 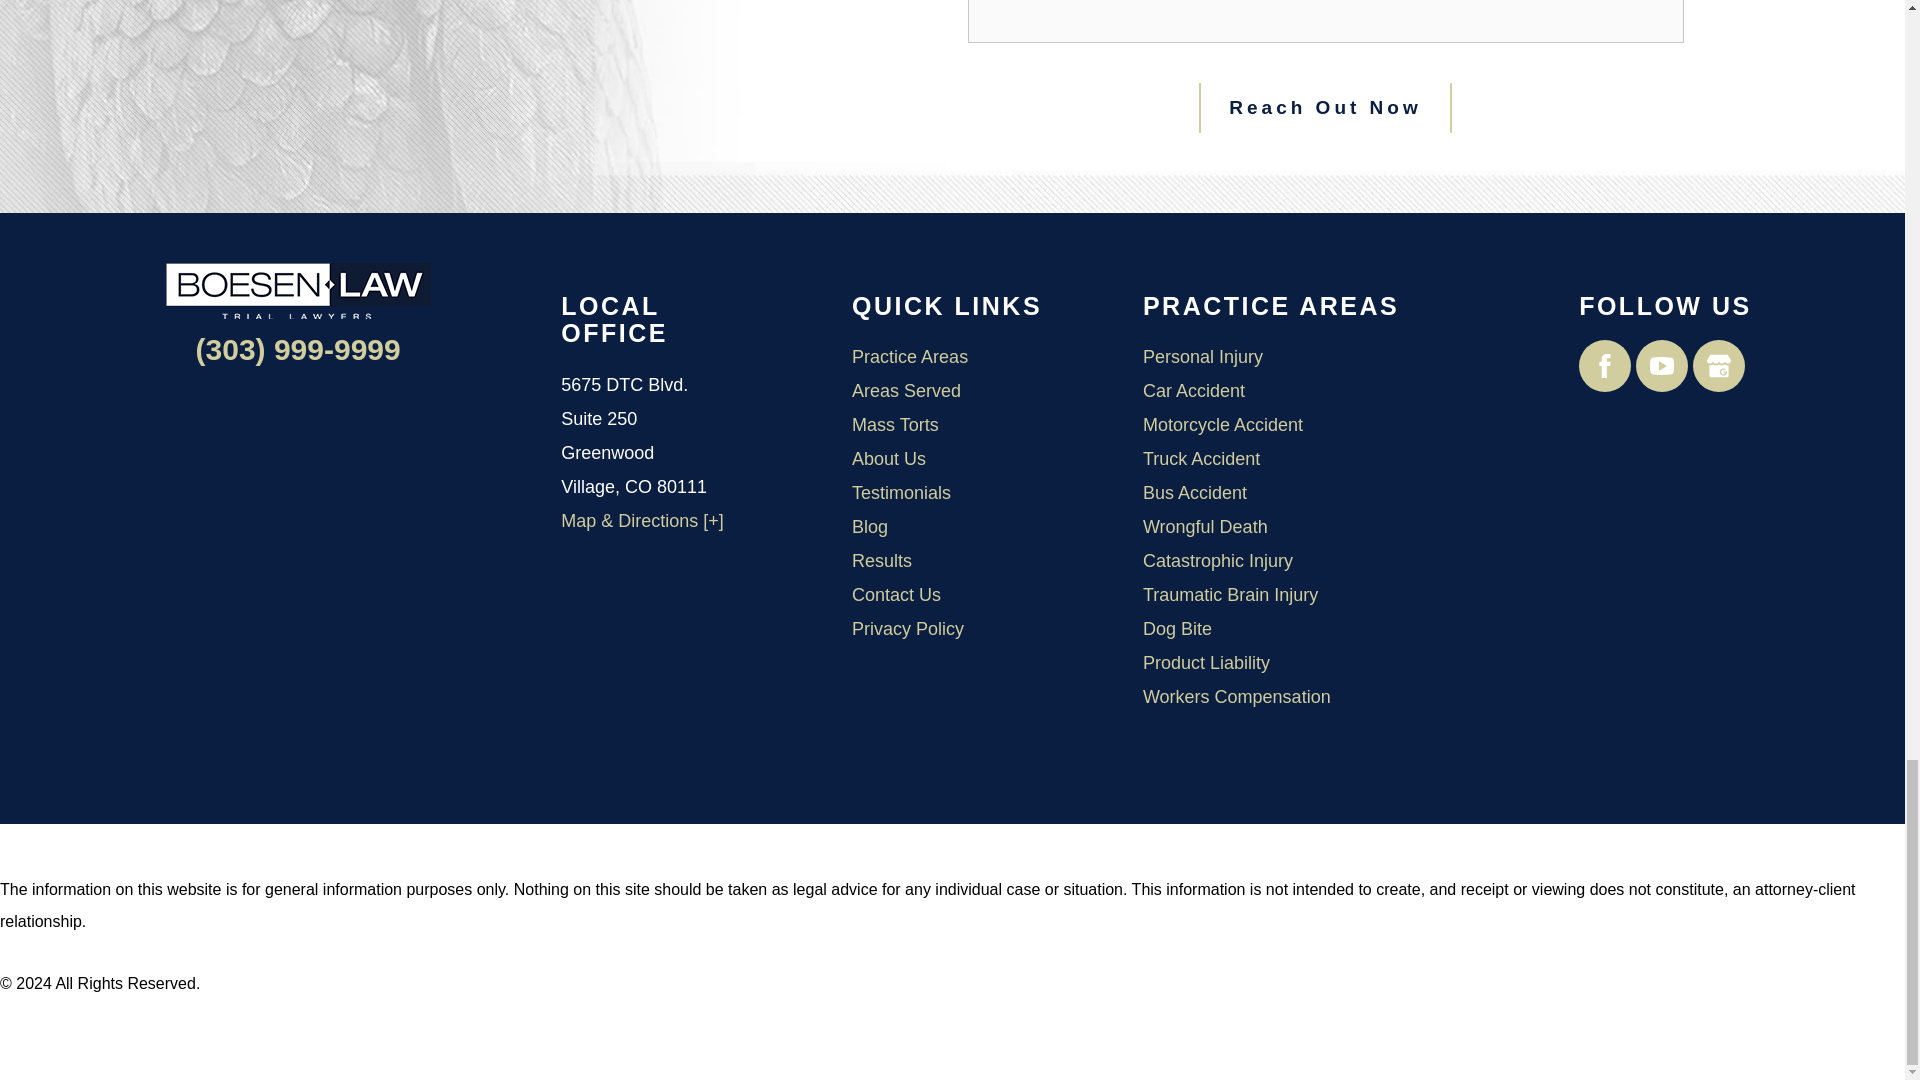 I want to click on Main Line, so click(x=298, y=349).